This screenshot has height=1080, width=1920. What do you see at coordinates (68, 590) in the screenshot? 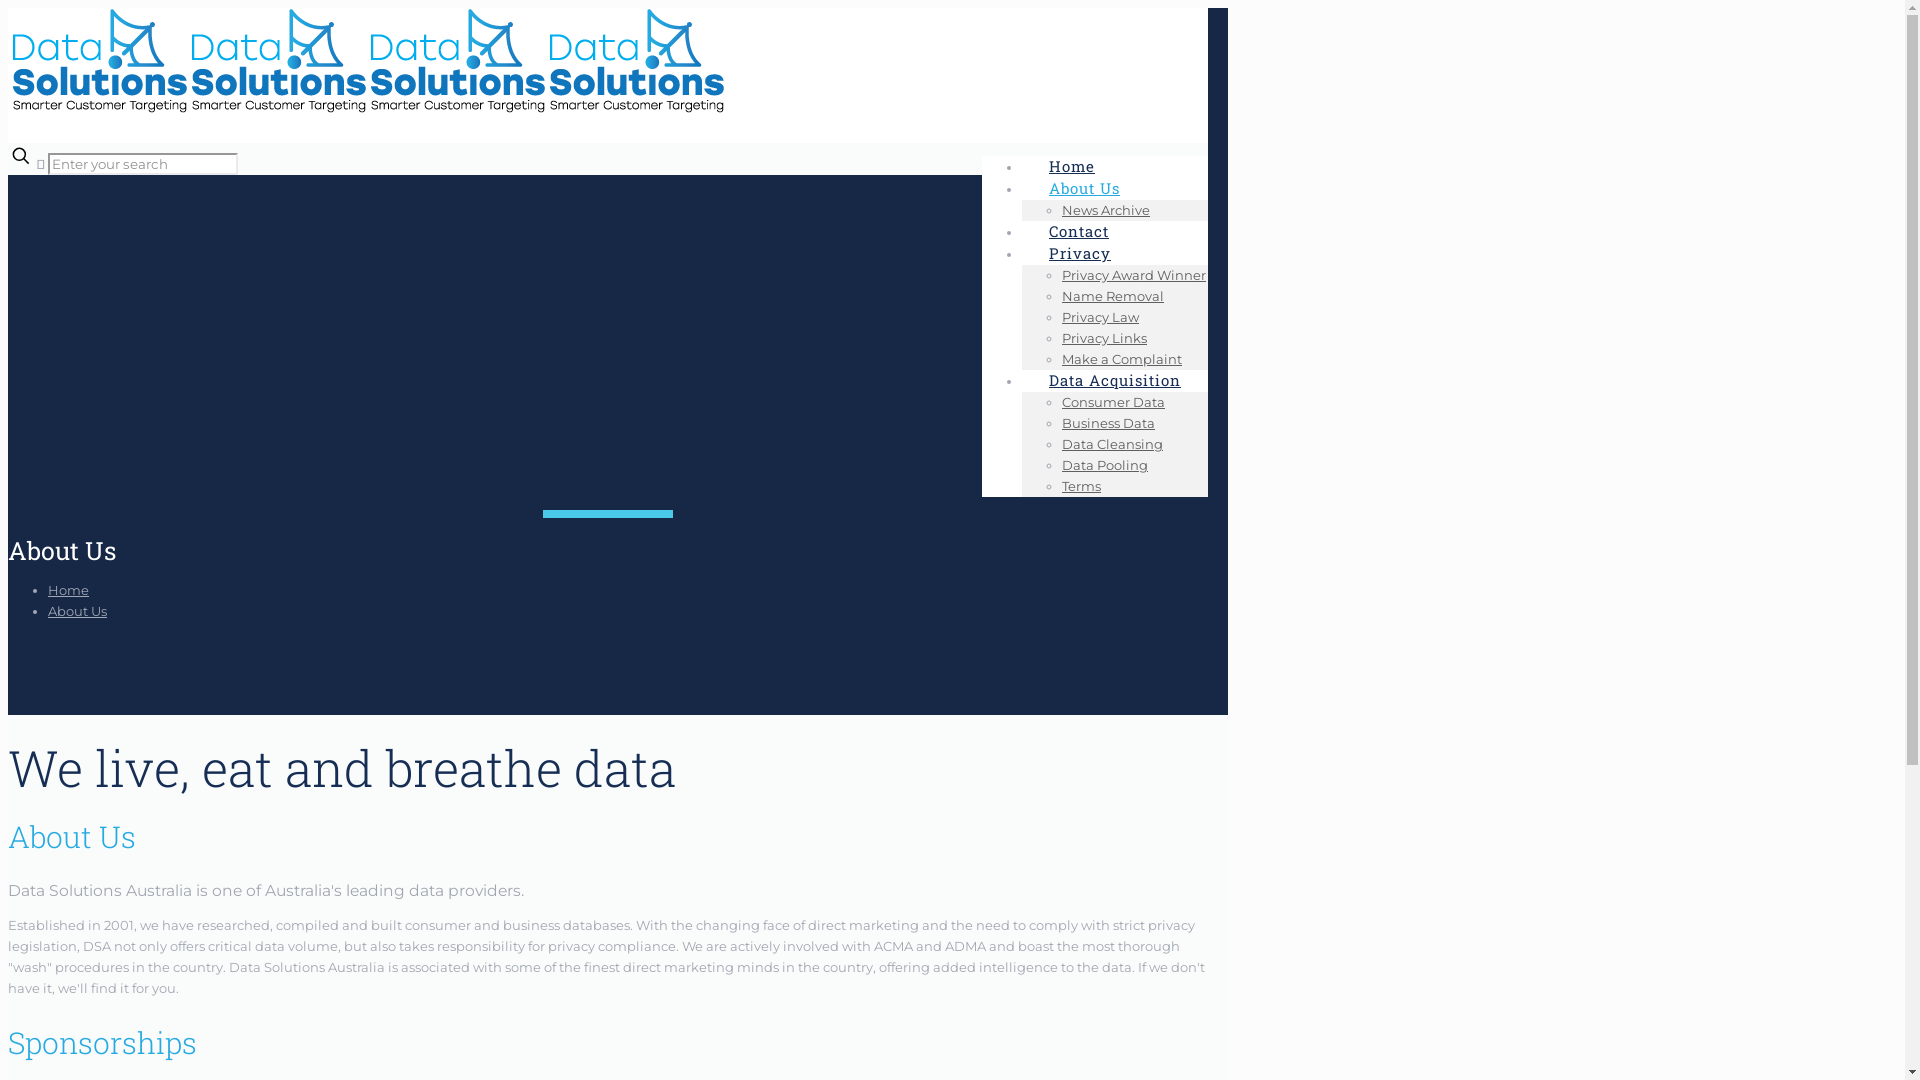
I see `Home` at bounding box center [68, 590].